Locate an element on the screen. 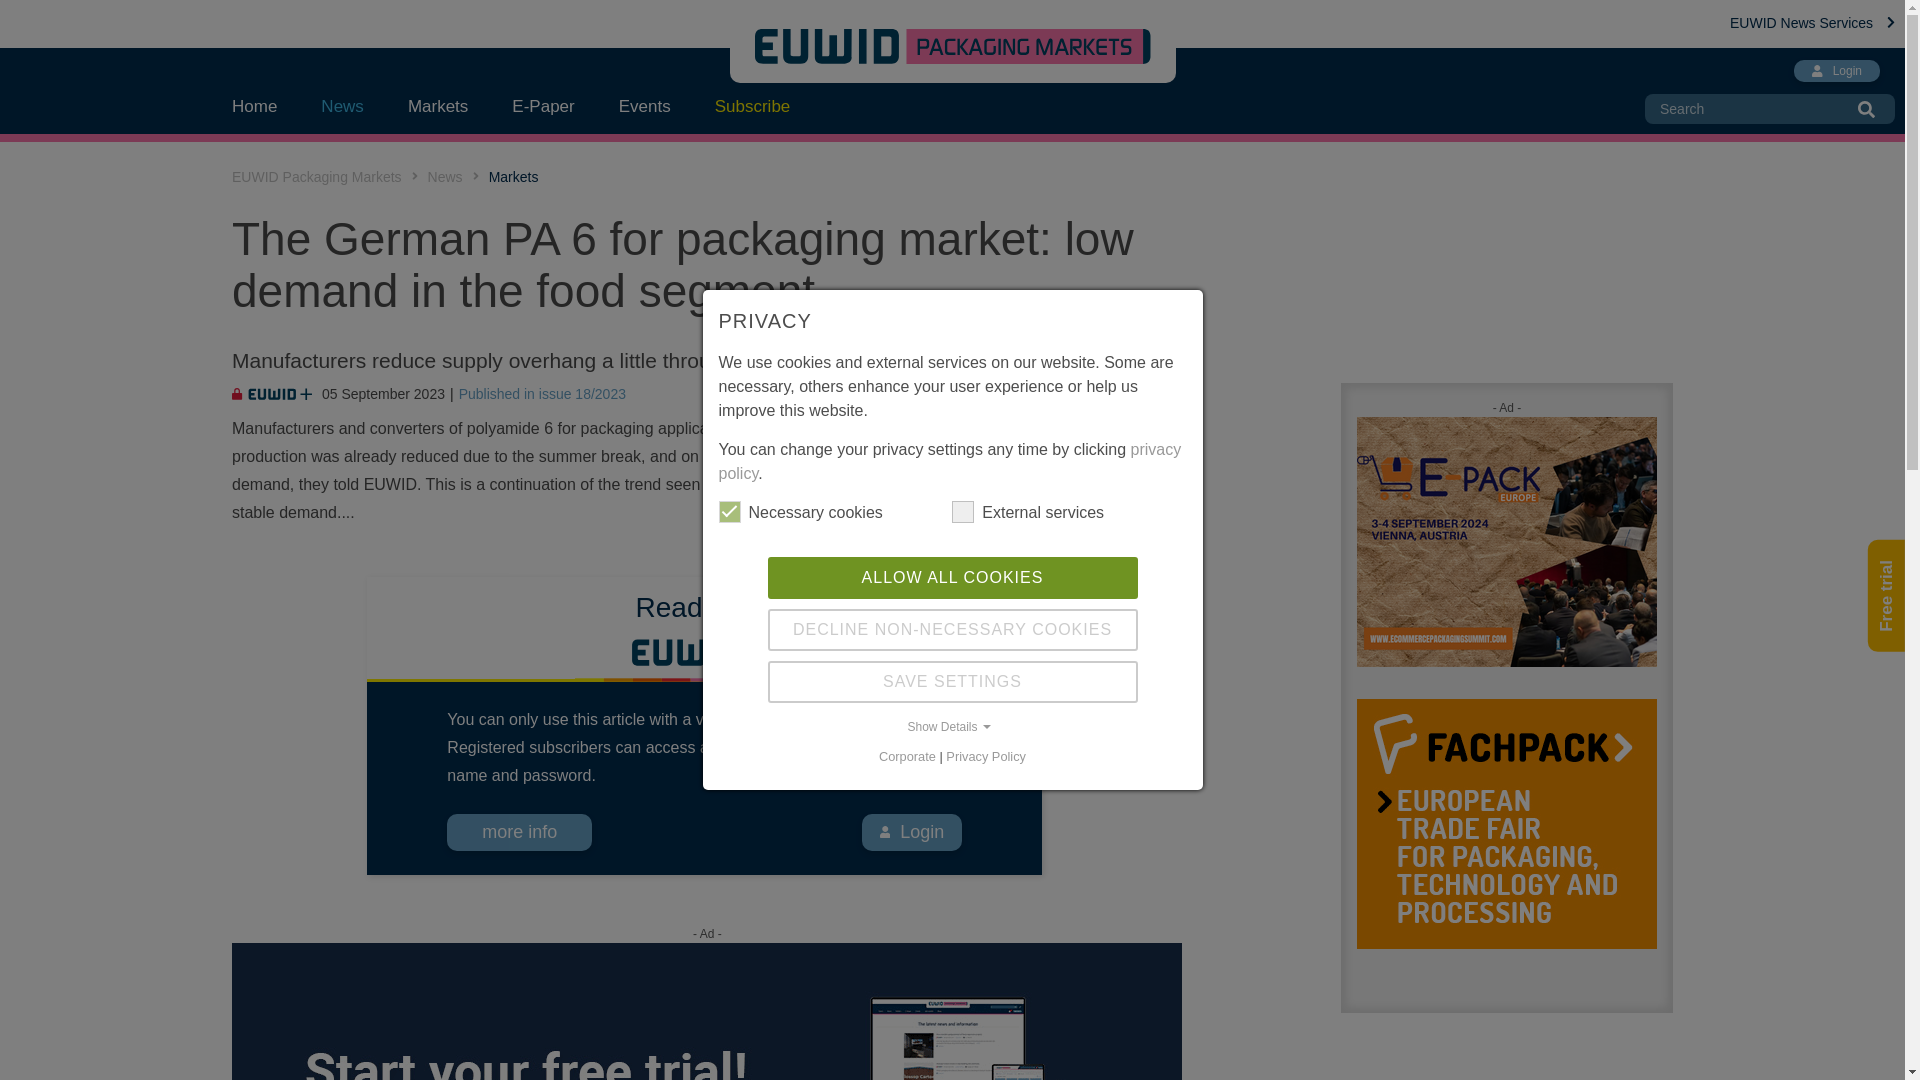 The width and height of the screenshot is (1920, 1080). Markets is located at coordinates (514, 176).